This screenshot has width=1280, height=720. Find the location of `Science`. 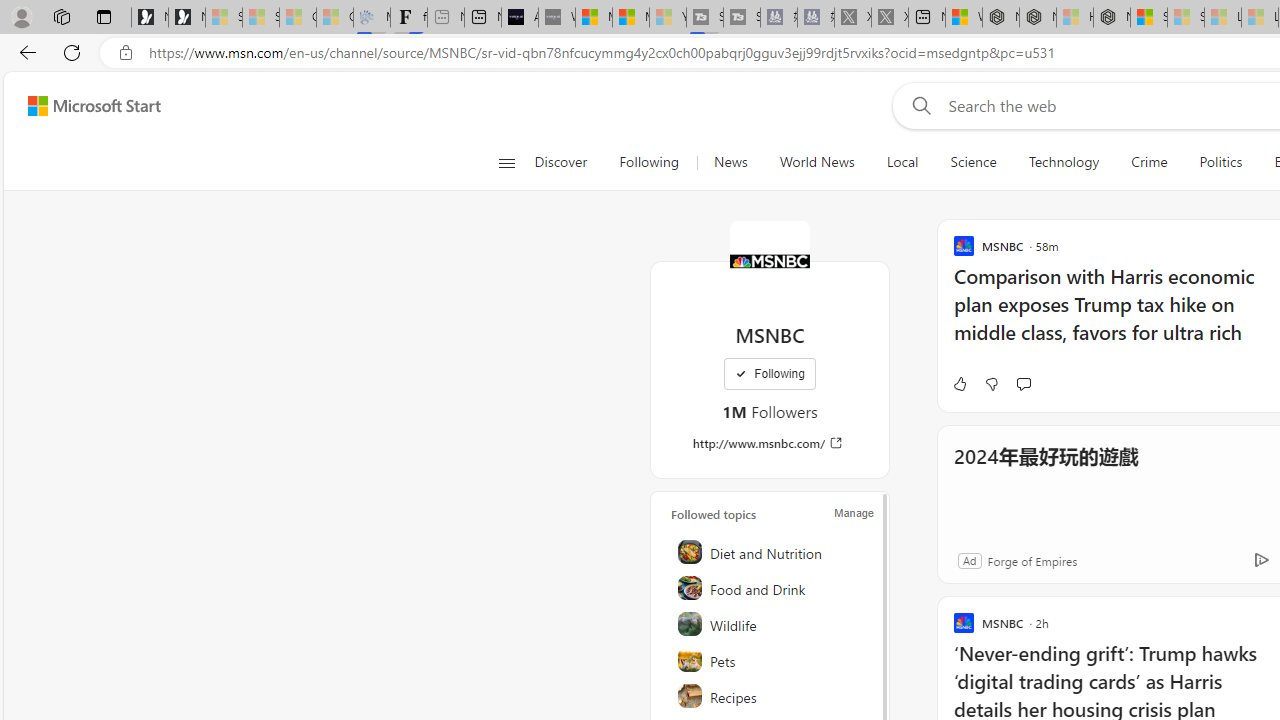

Science is located at coordinates (973, 162).